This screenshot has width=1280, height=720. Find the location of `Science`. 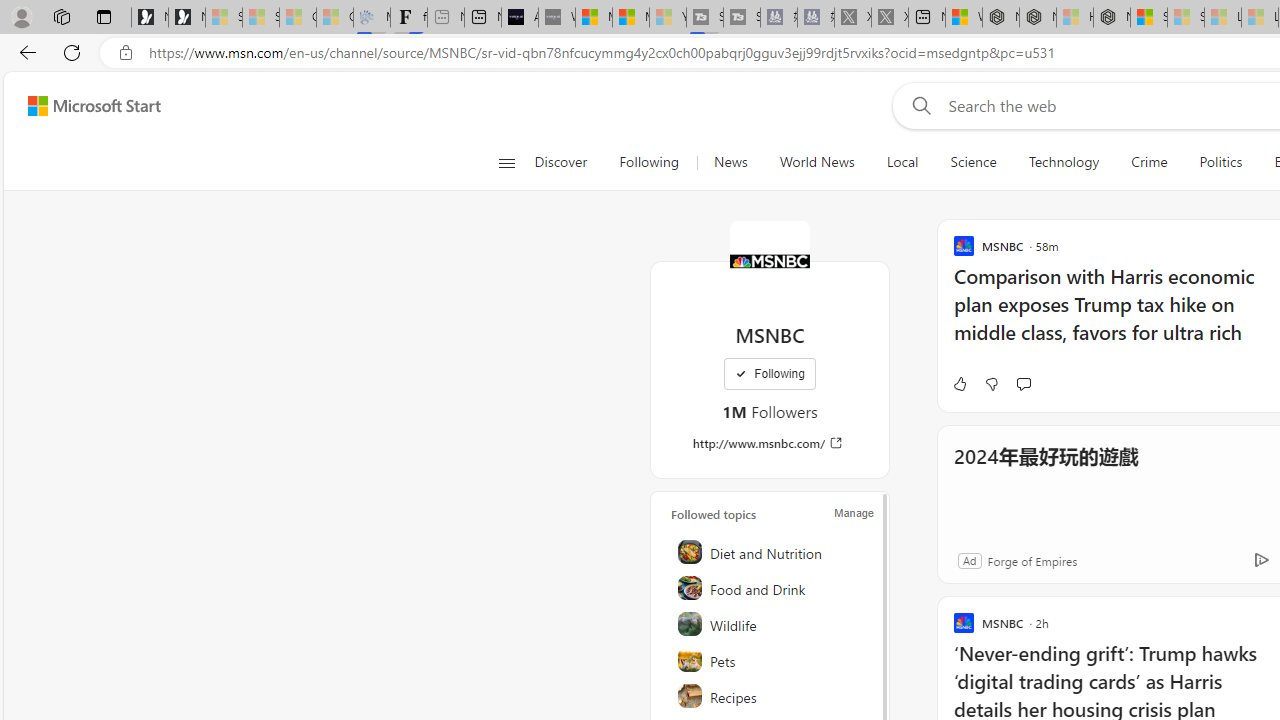

Science is located at coordinates (973, 162).